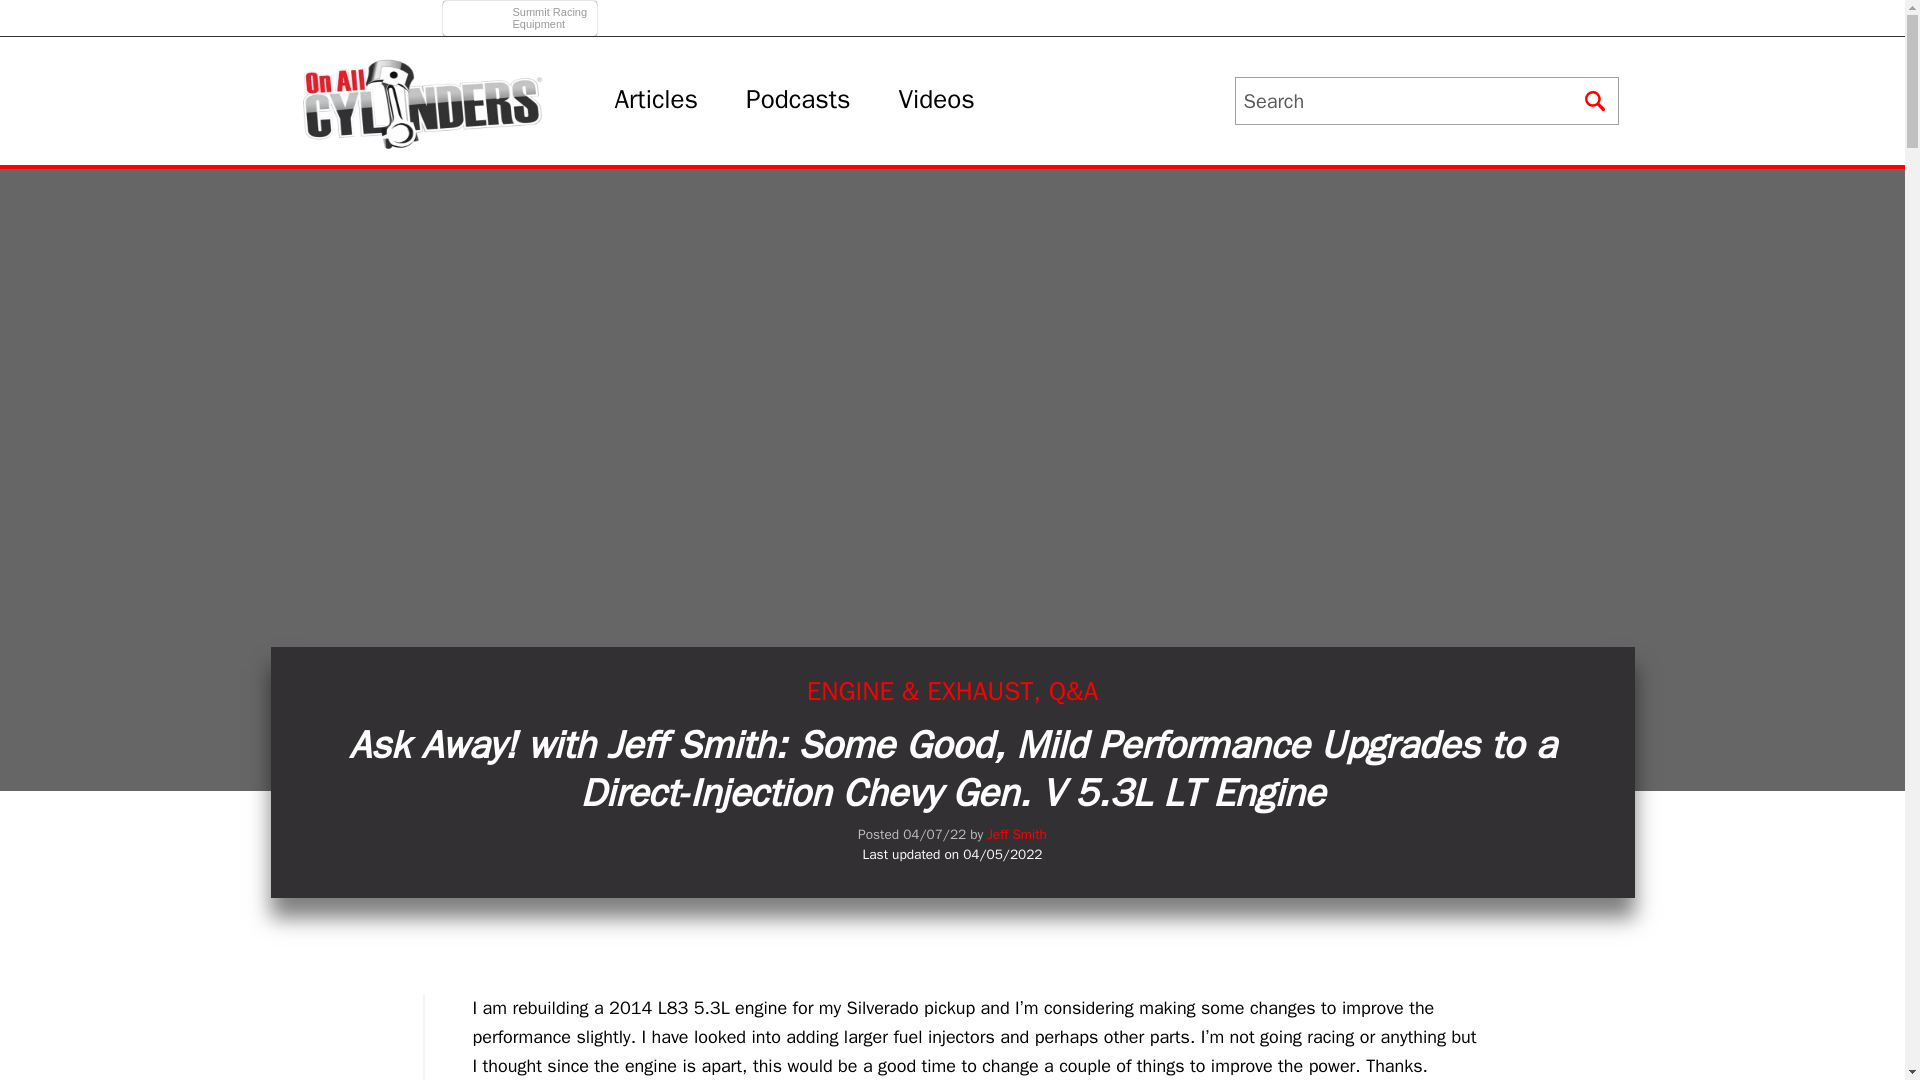 The height and width of the screenshot is (1080, 1920). What do you see at coordinates (522, 12) in the screenshot?
I see `Articles` at bounding box center [522, 12].